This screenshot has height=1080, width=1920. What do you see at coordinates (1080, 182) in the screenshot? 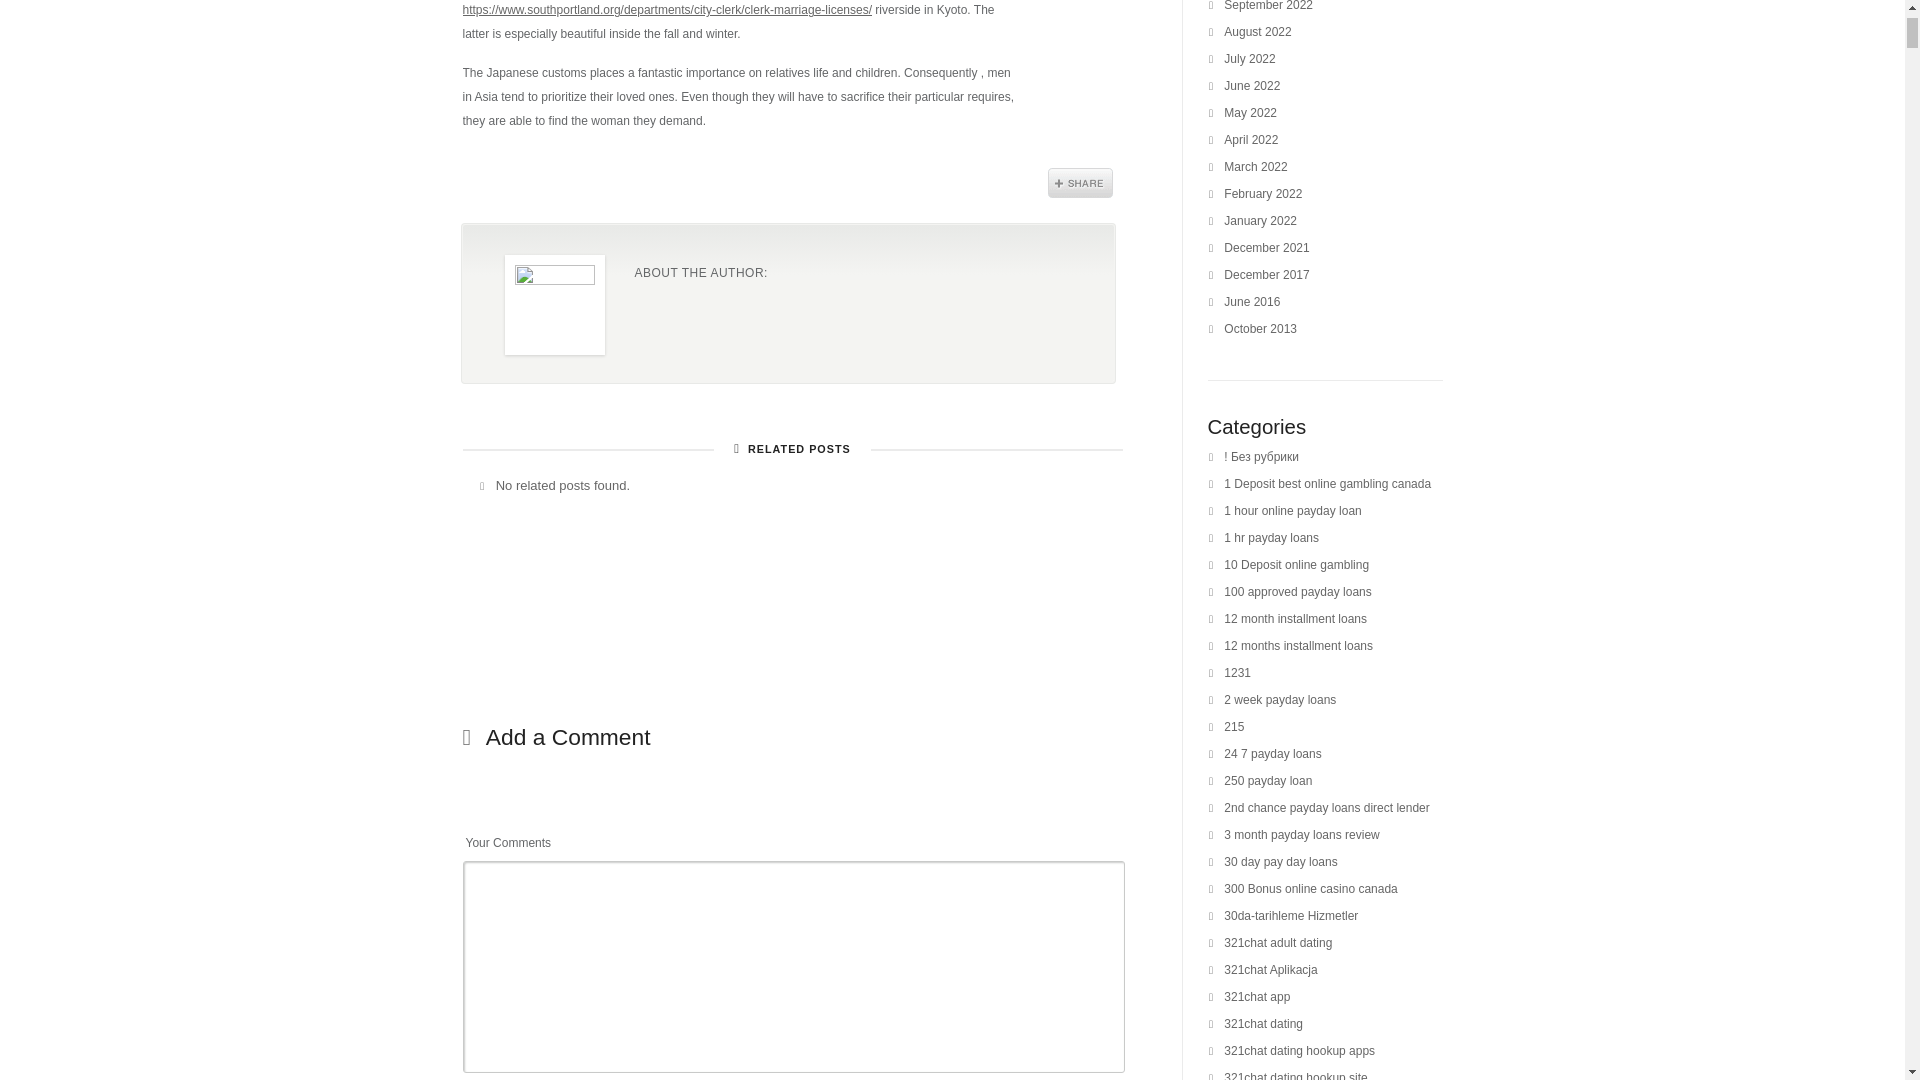
I see `Share` at bounding box center [1080, 182].